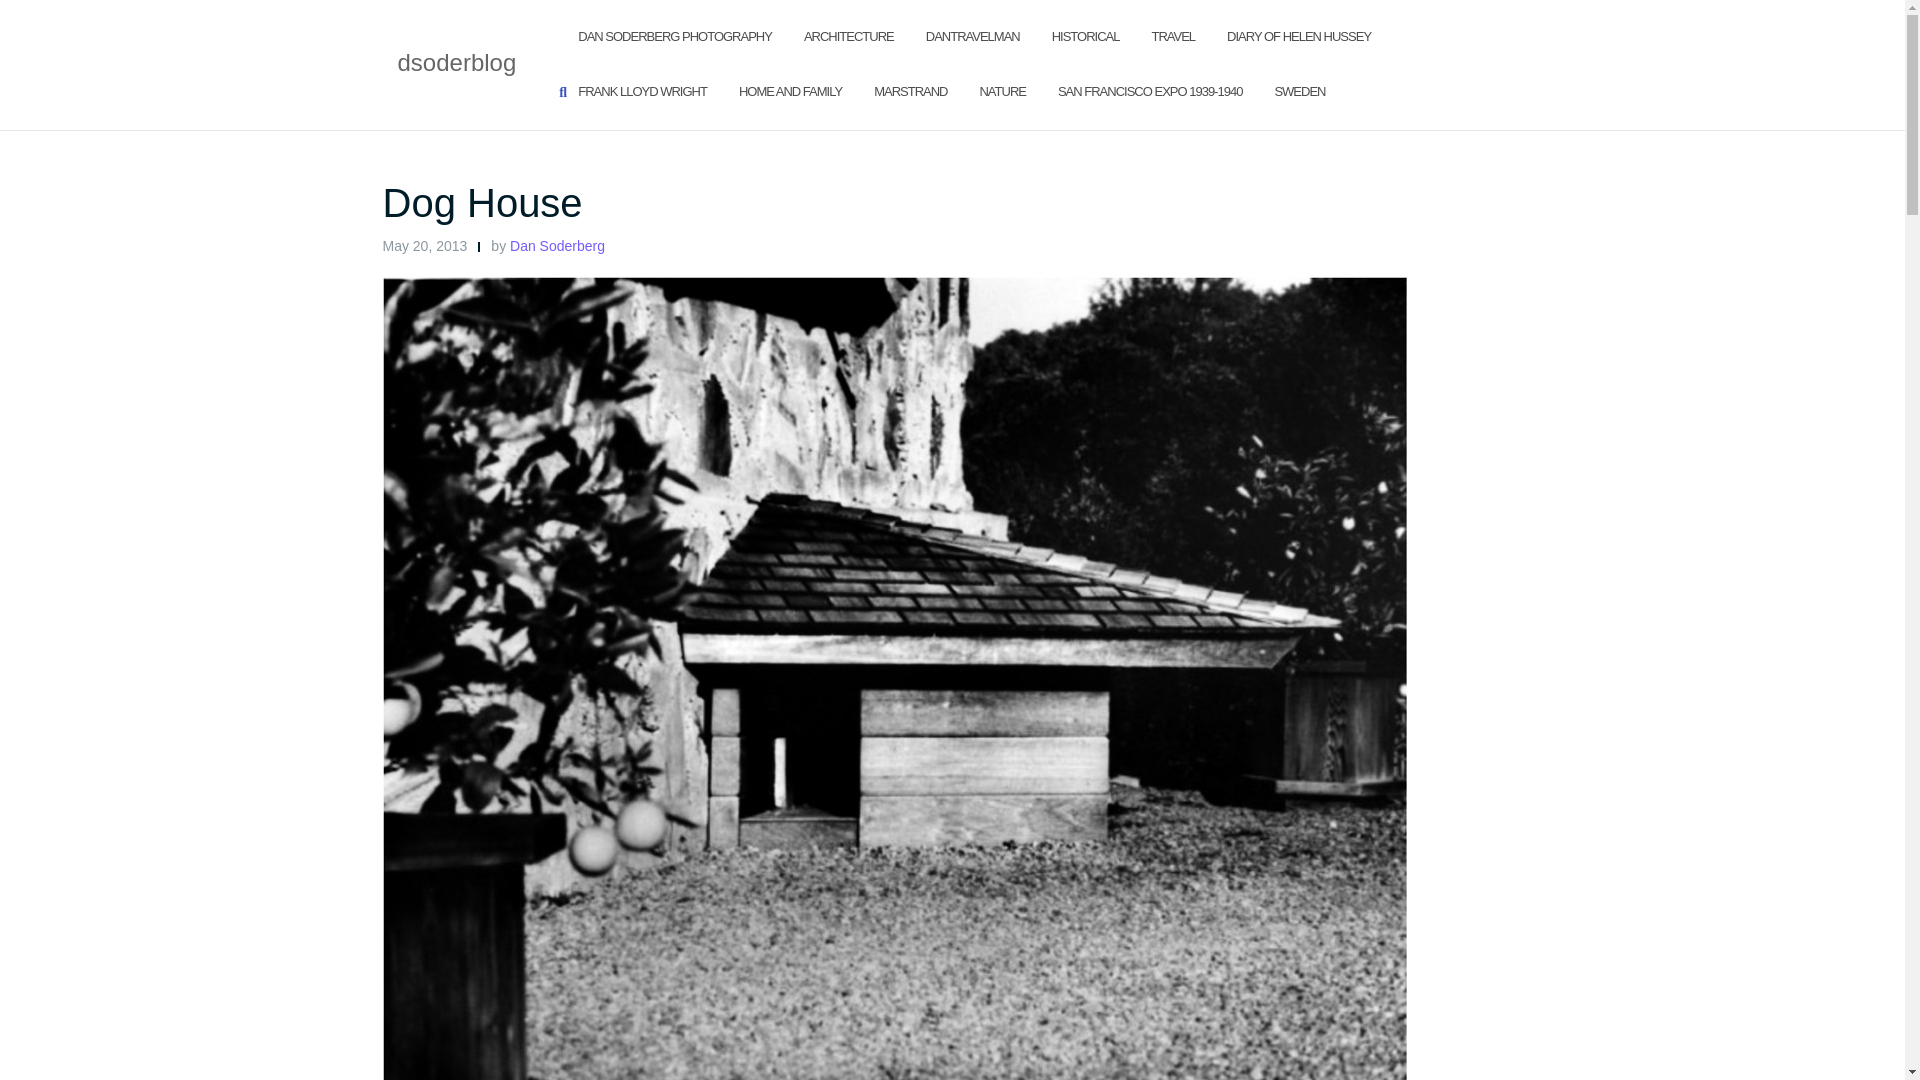  What do you see at coordinates (910, 92) in the screenshot?
I see `MARSTRAND` at bounding box center [910, 92].